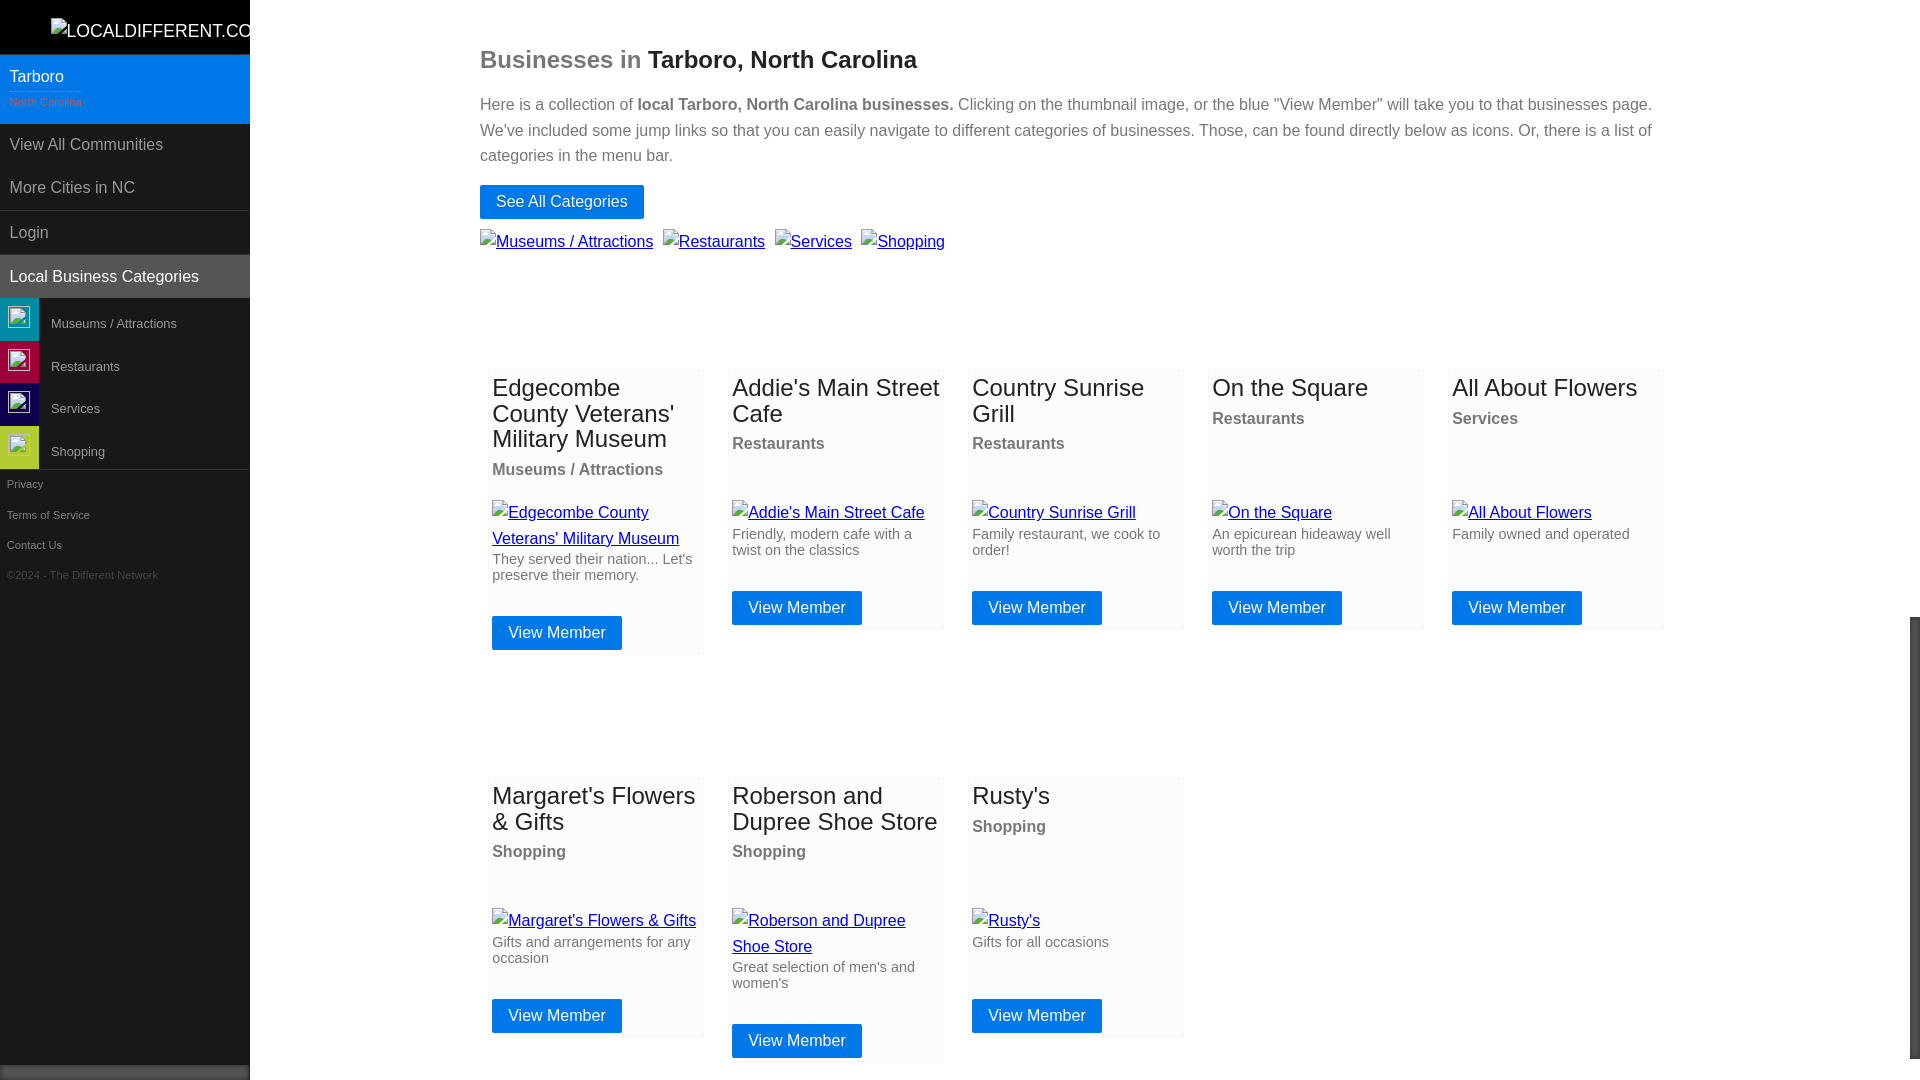  I want to click on View Member, so click(1036, 608).